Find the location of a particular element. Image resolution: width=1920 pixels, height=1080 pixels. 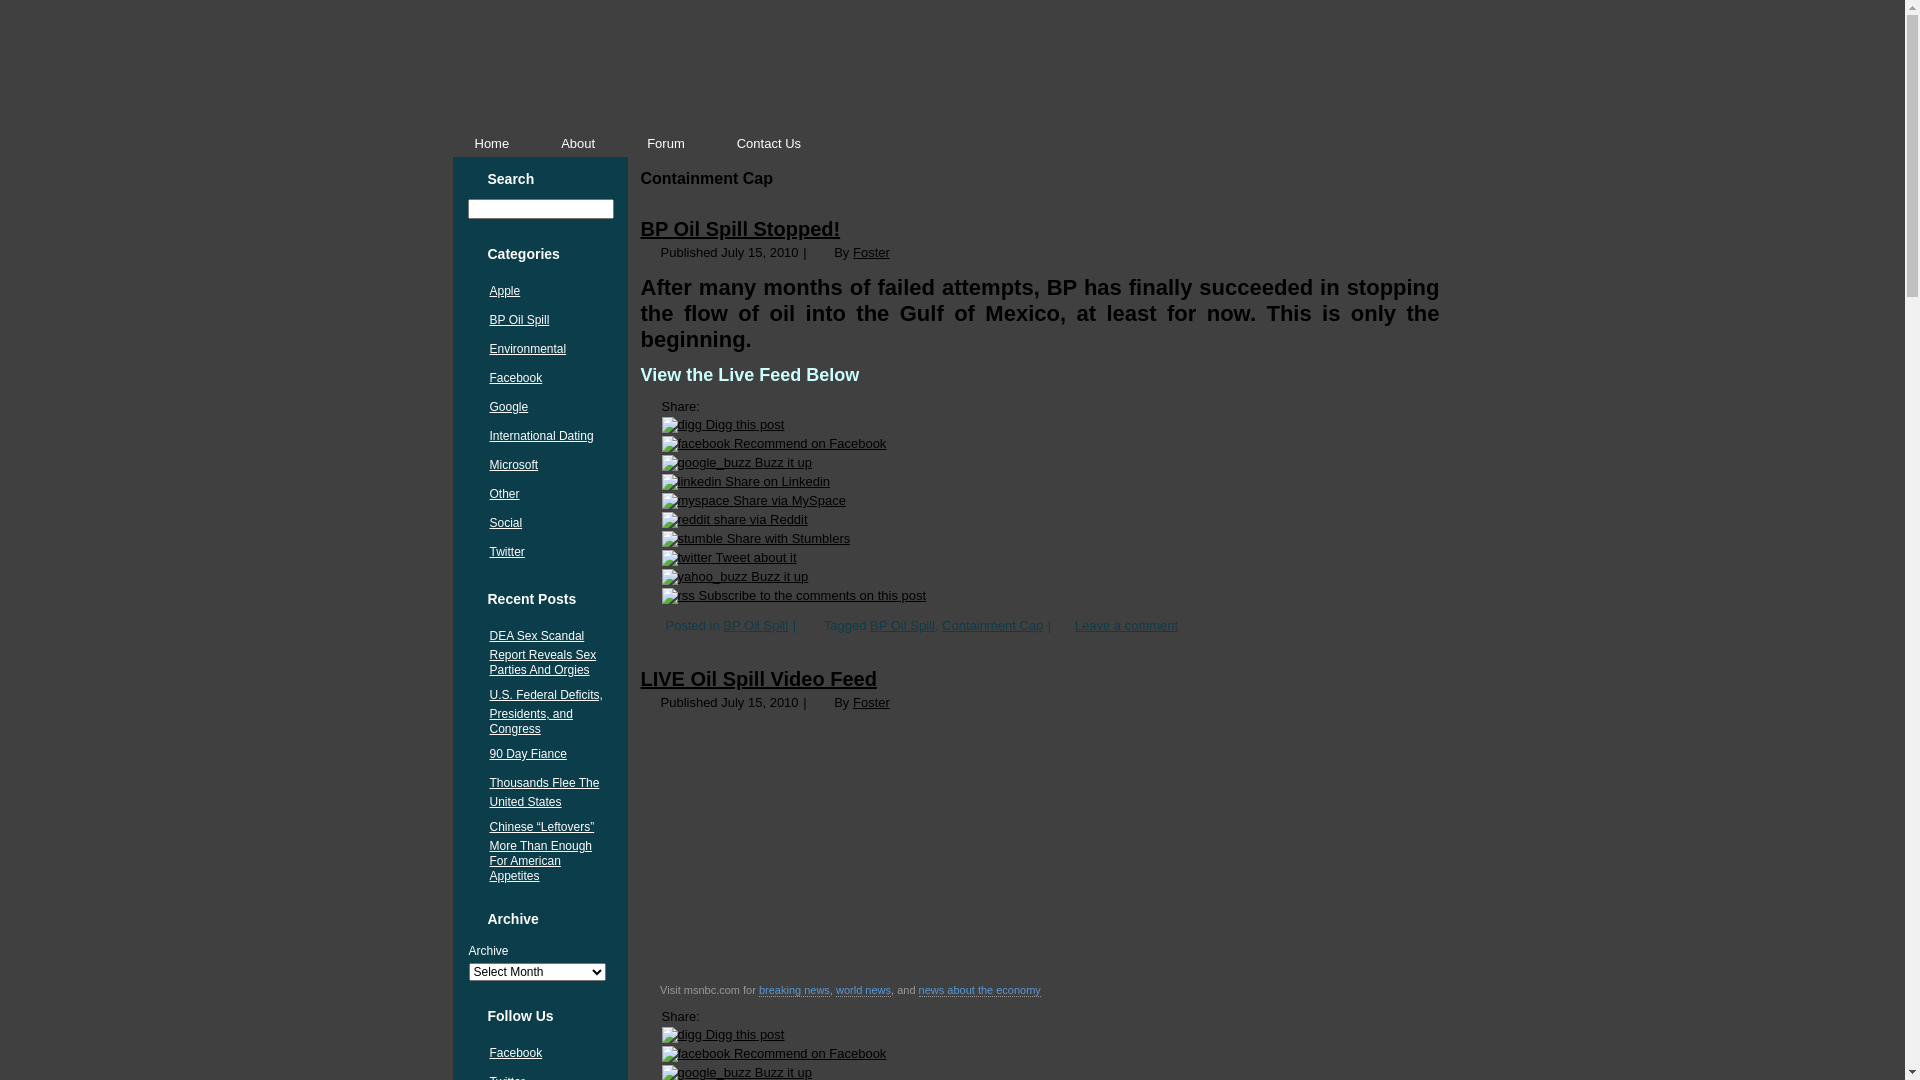

Home is located at coordinates (492, 144).